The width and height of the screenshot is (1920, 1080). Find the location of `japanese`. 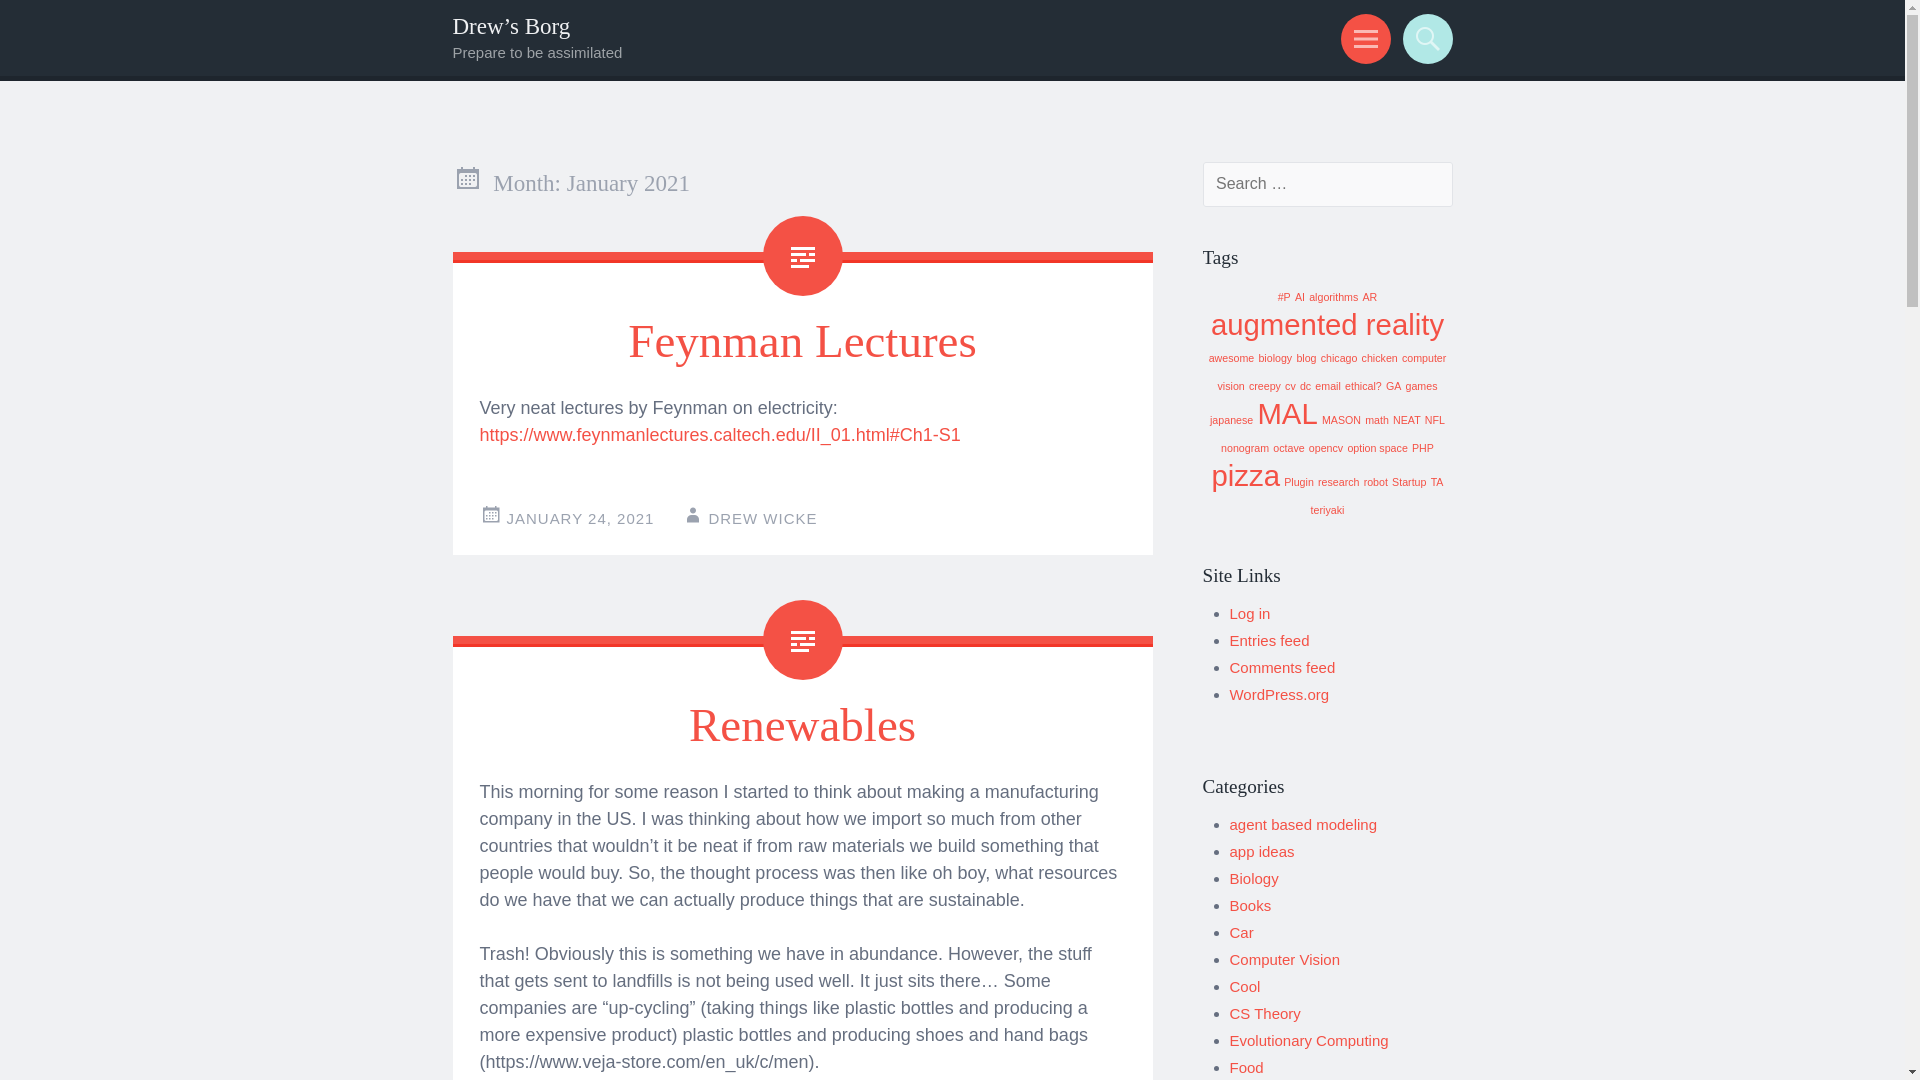

japanese is located at coordinates (1231, 419).